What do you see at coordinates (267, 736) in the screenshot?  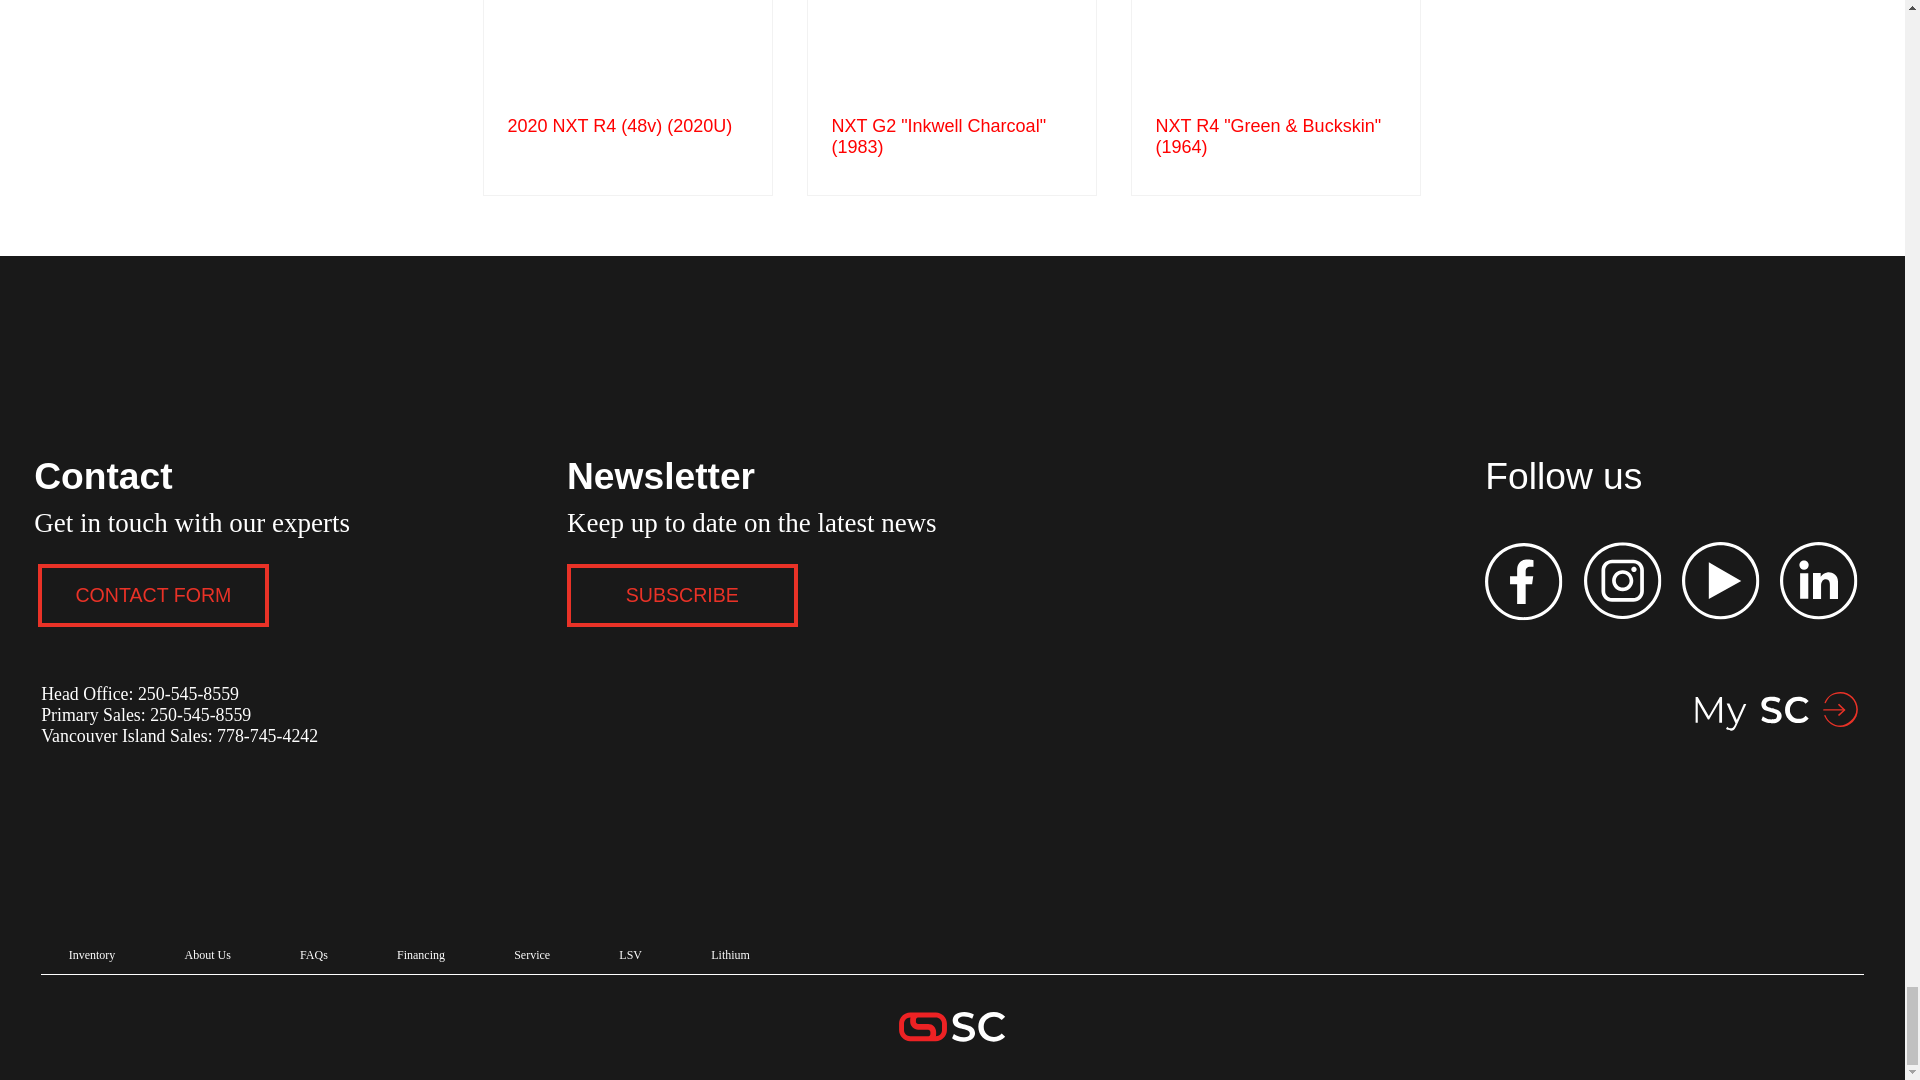 I see `778-745-4242` at bounding box center [267, 736].